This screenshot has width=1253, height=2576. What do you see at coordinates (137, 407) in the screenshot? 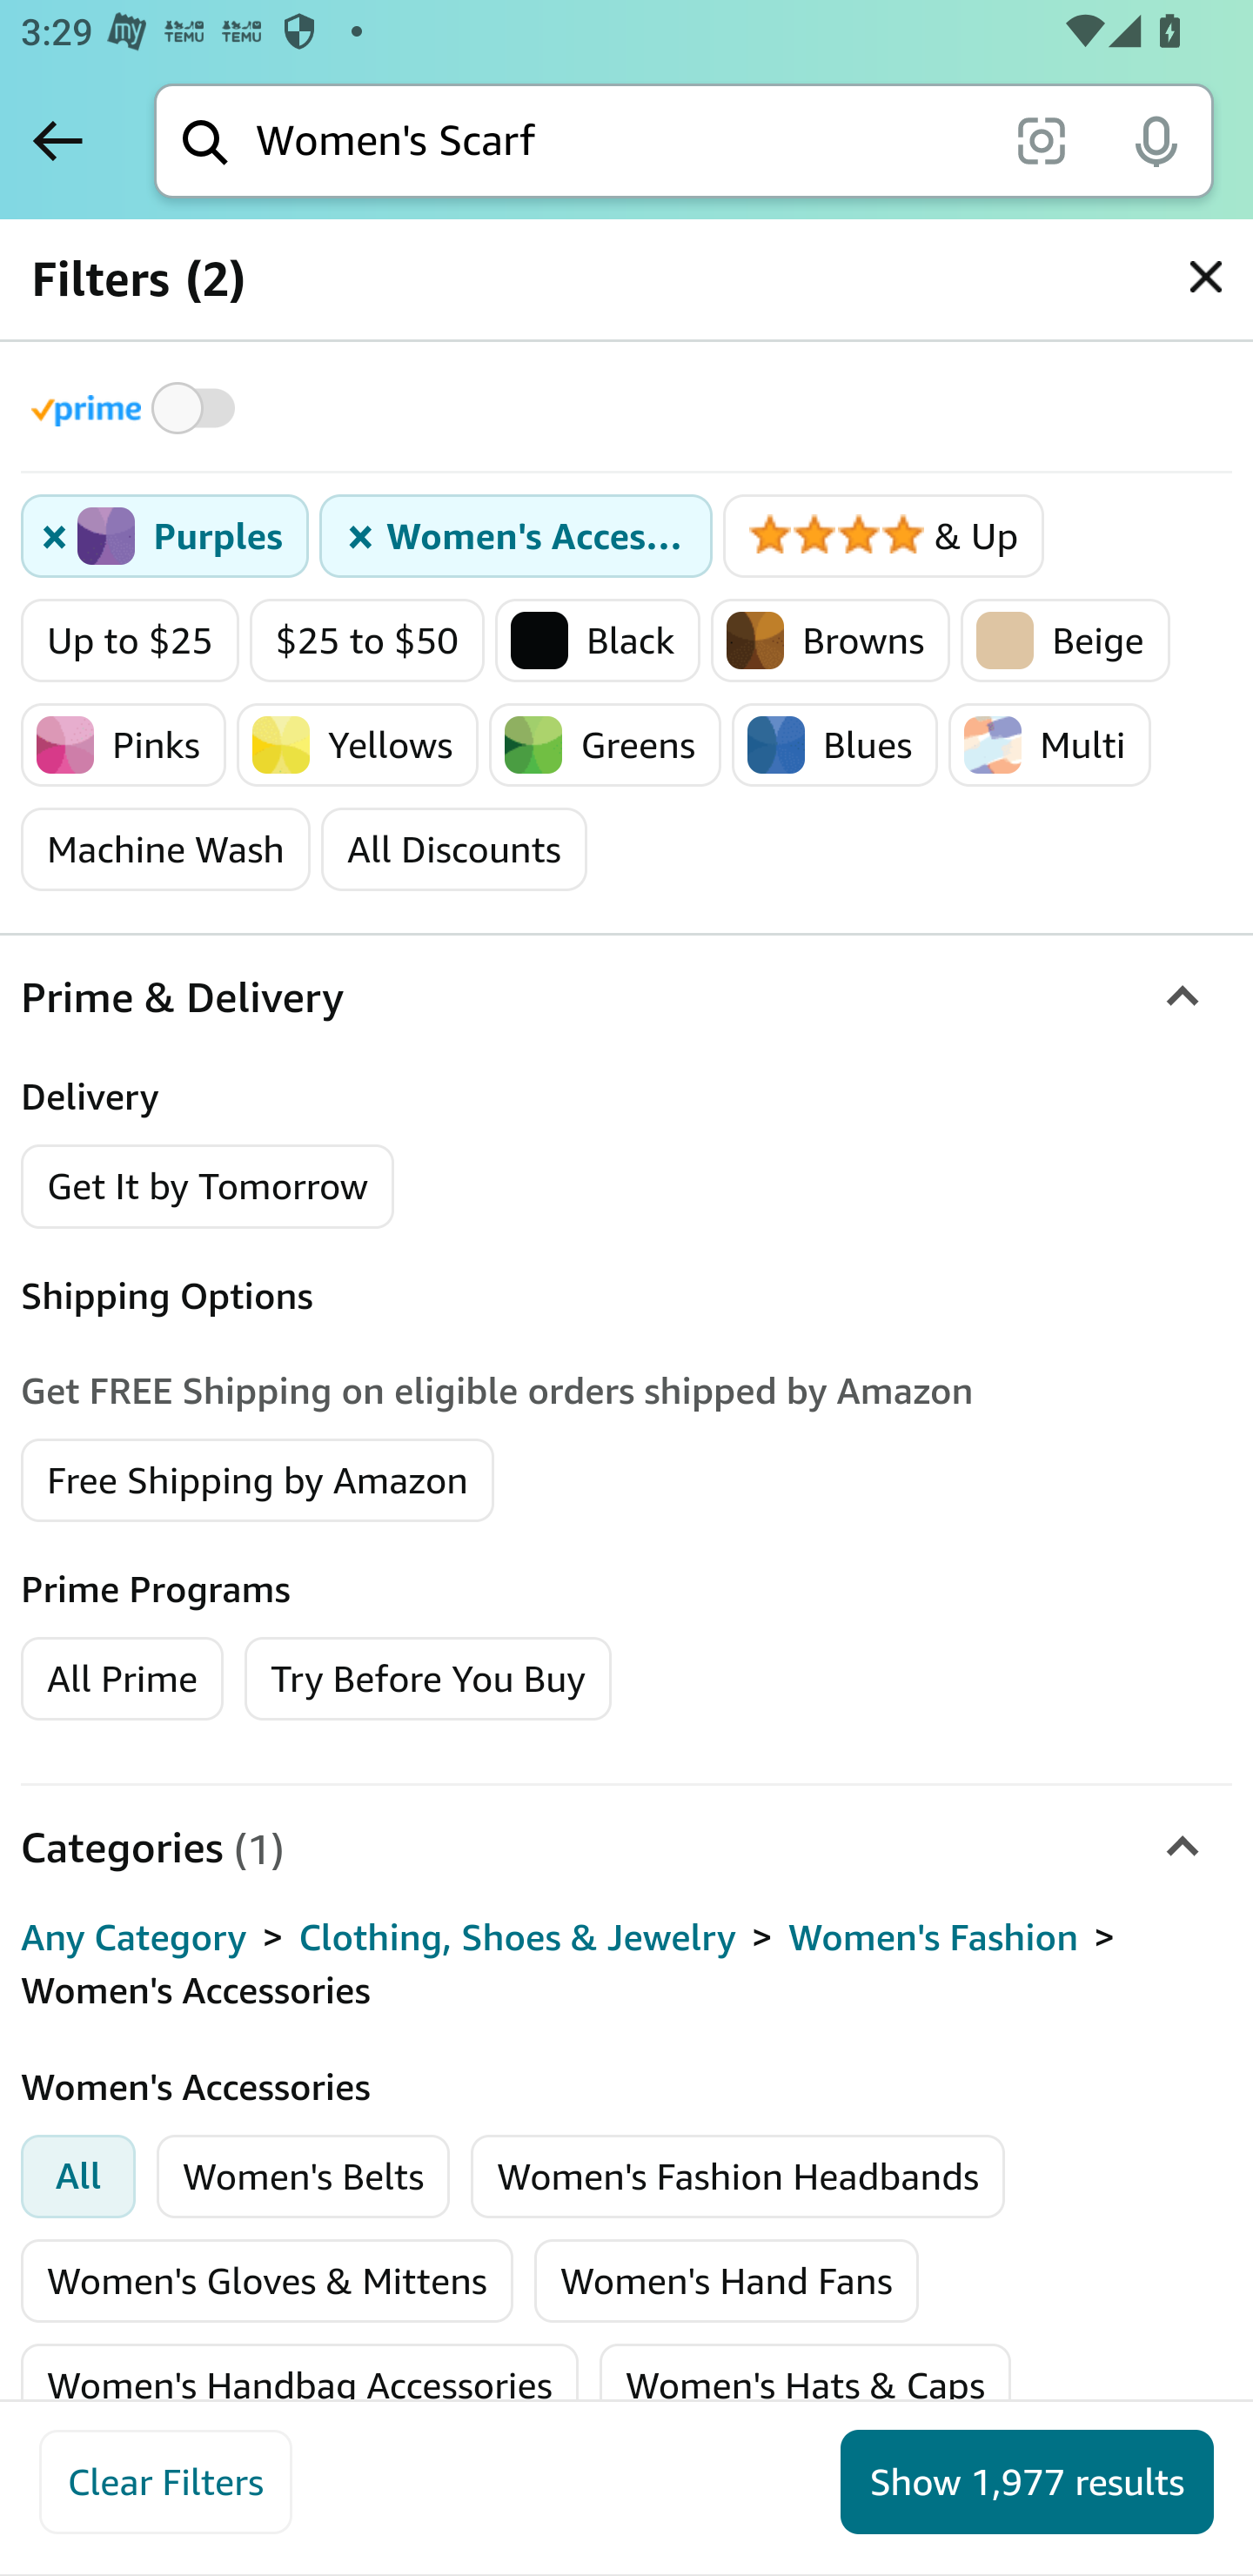
I see `Toggle to filter by Prime products Prime Eligible` at bounding box center [137, 407].